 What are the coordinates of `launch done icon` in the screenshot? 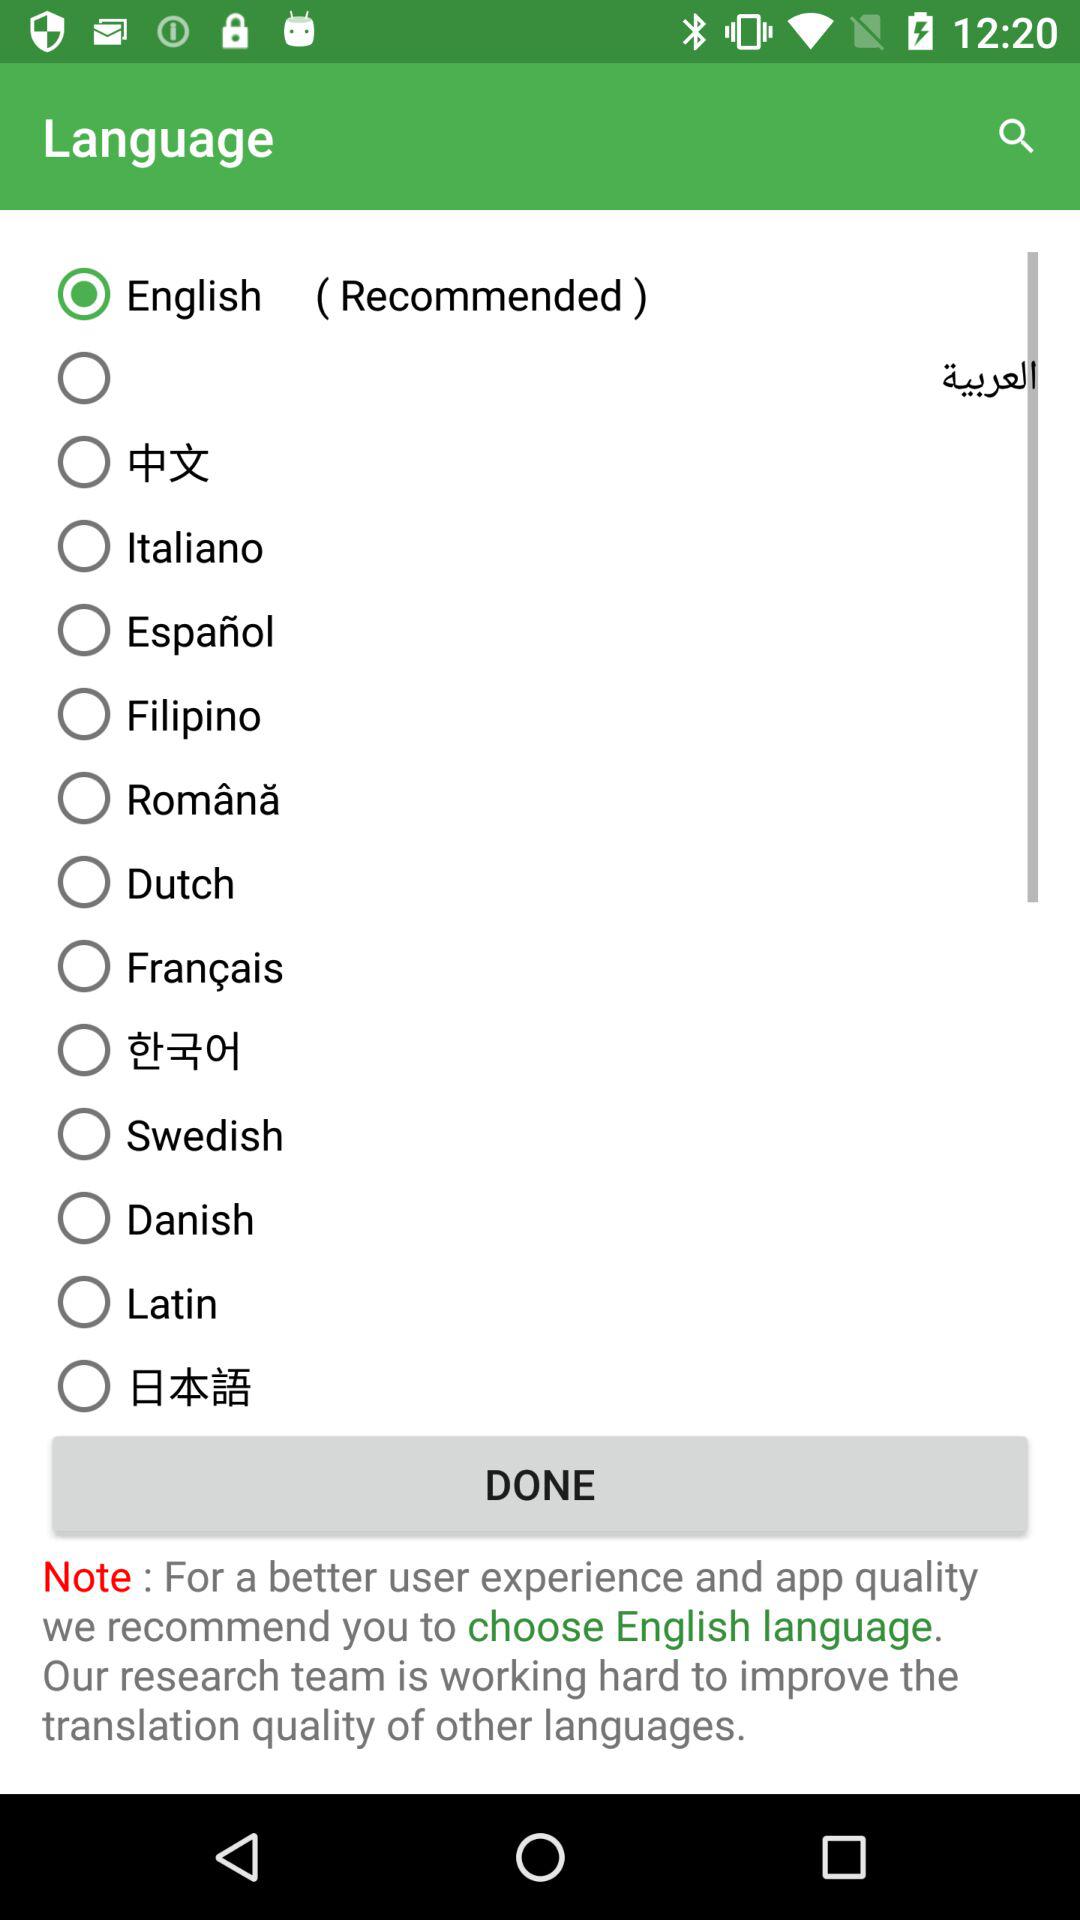 It's located at (540, 1483).